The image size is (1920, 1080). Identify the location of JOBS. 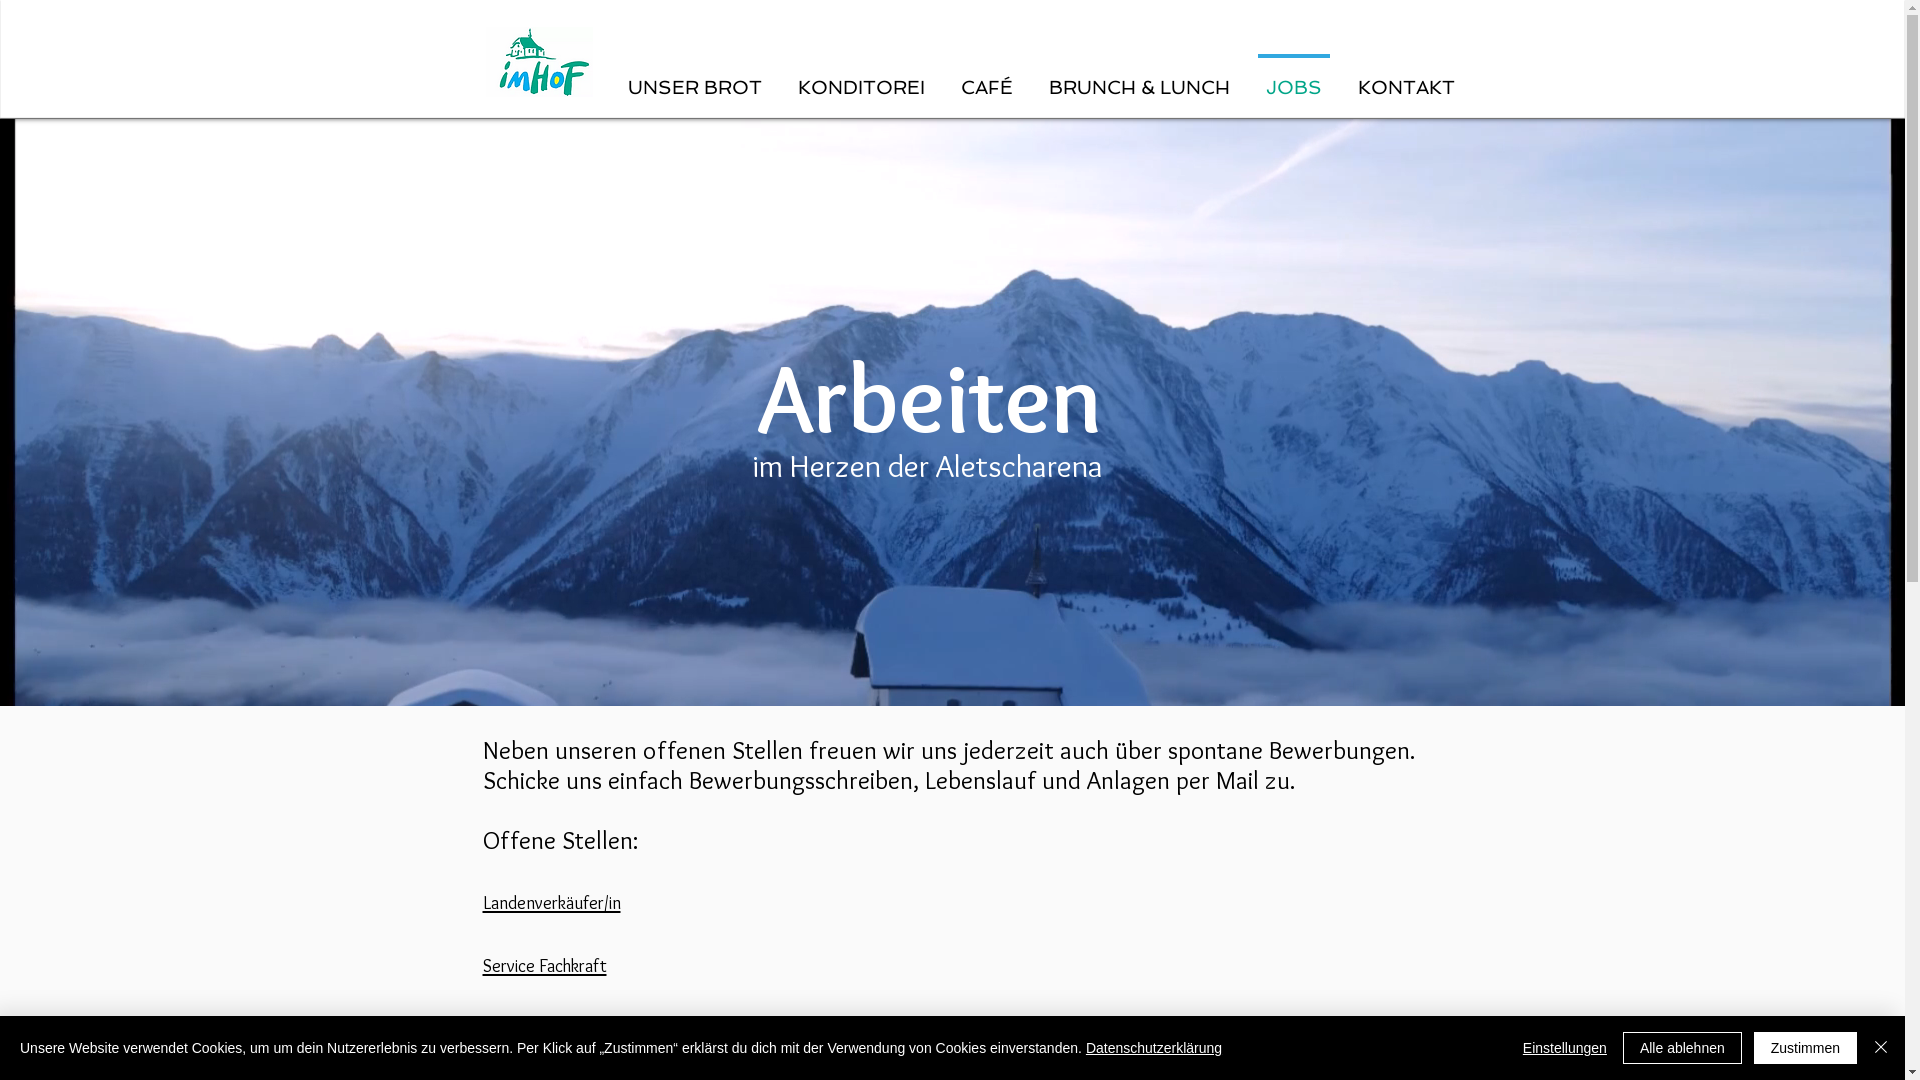
(1294, 78).